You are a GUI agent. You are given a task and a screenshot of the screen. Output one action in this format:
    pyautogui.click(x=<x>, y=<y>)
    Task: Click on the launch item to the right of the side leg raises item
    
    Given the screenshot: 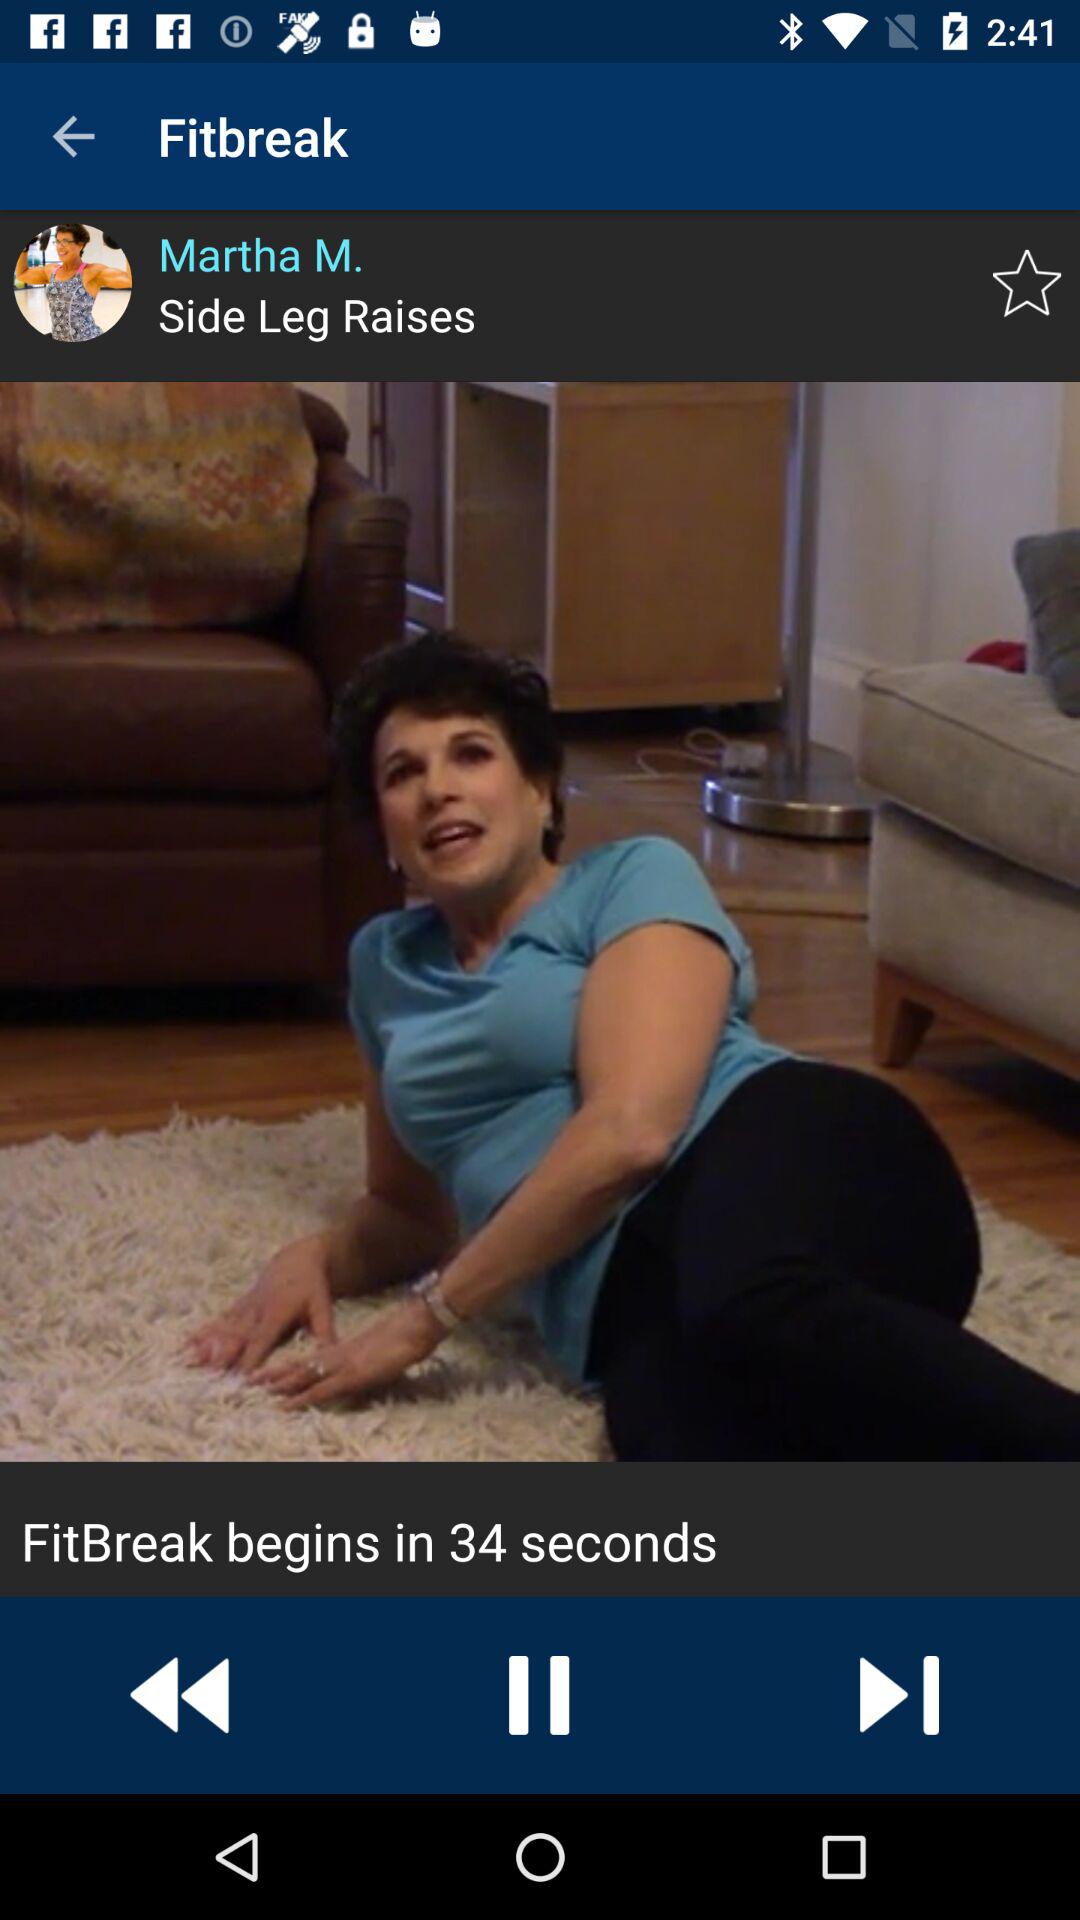 What is the action you would take?
    pyautogui.click(x=1026, y=284)
    